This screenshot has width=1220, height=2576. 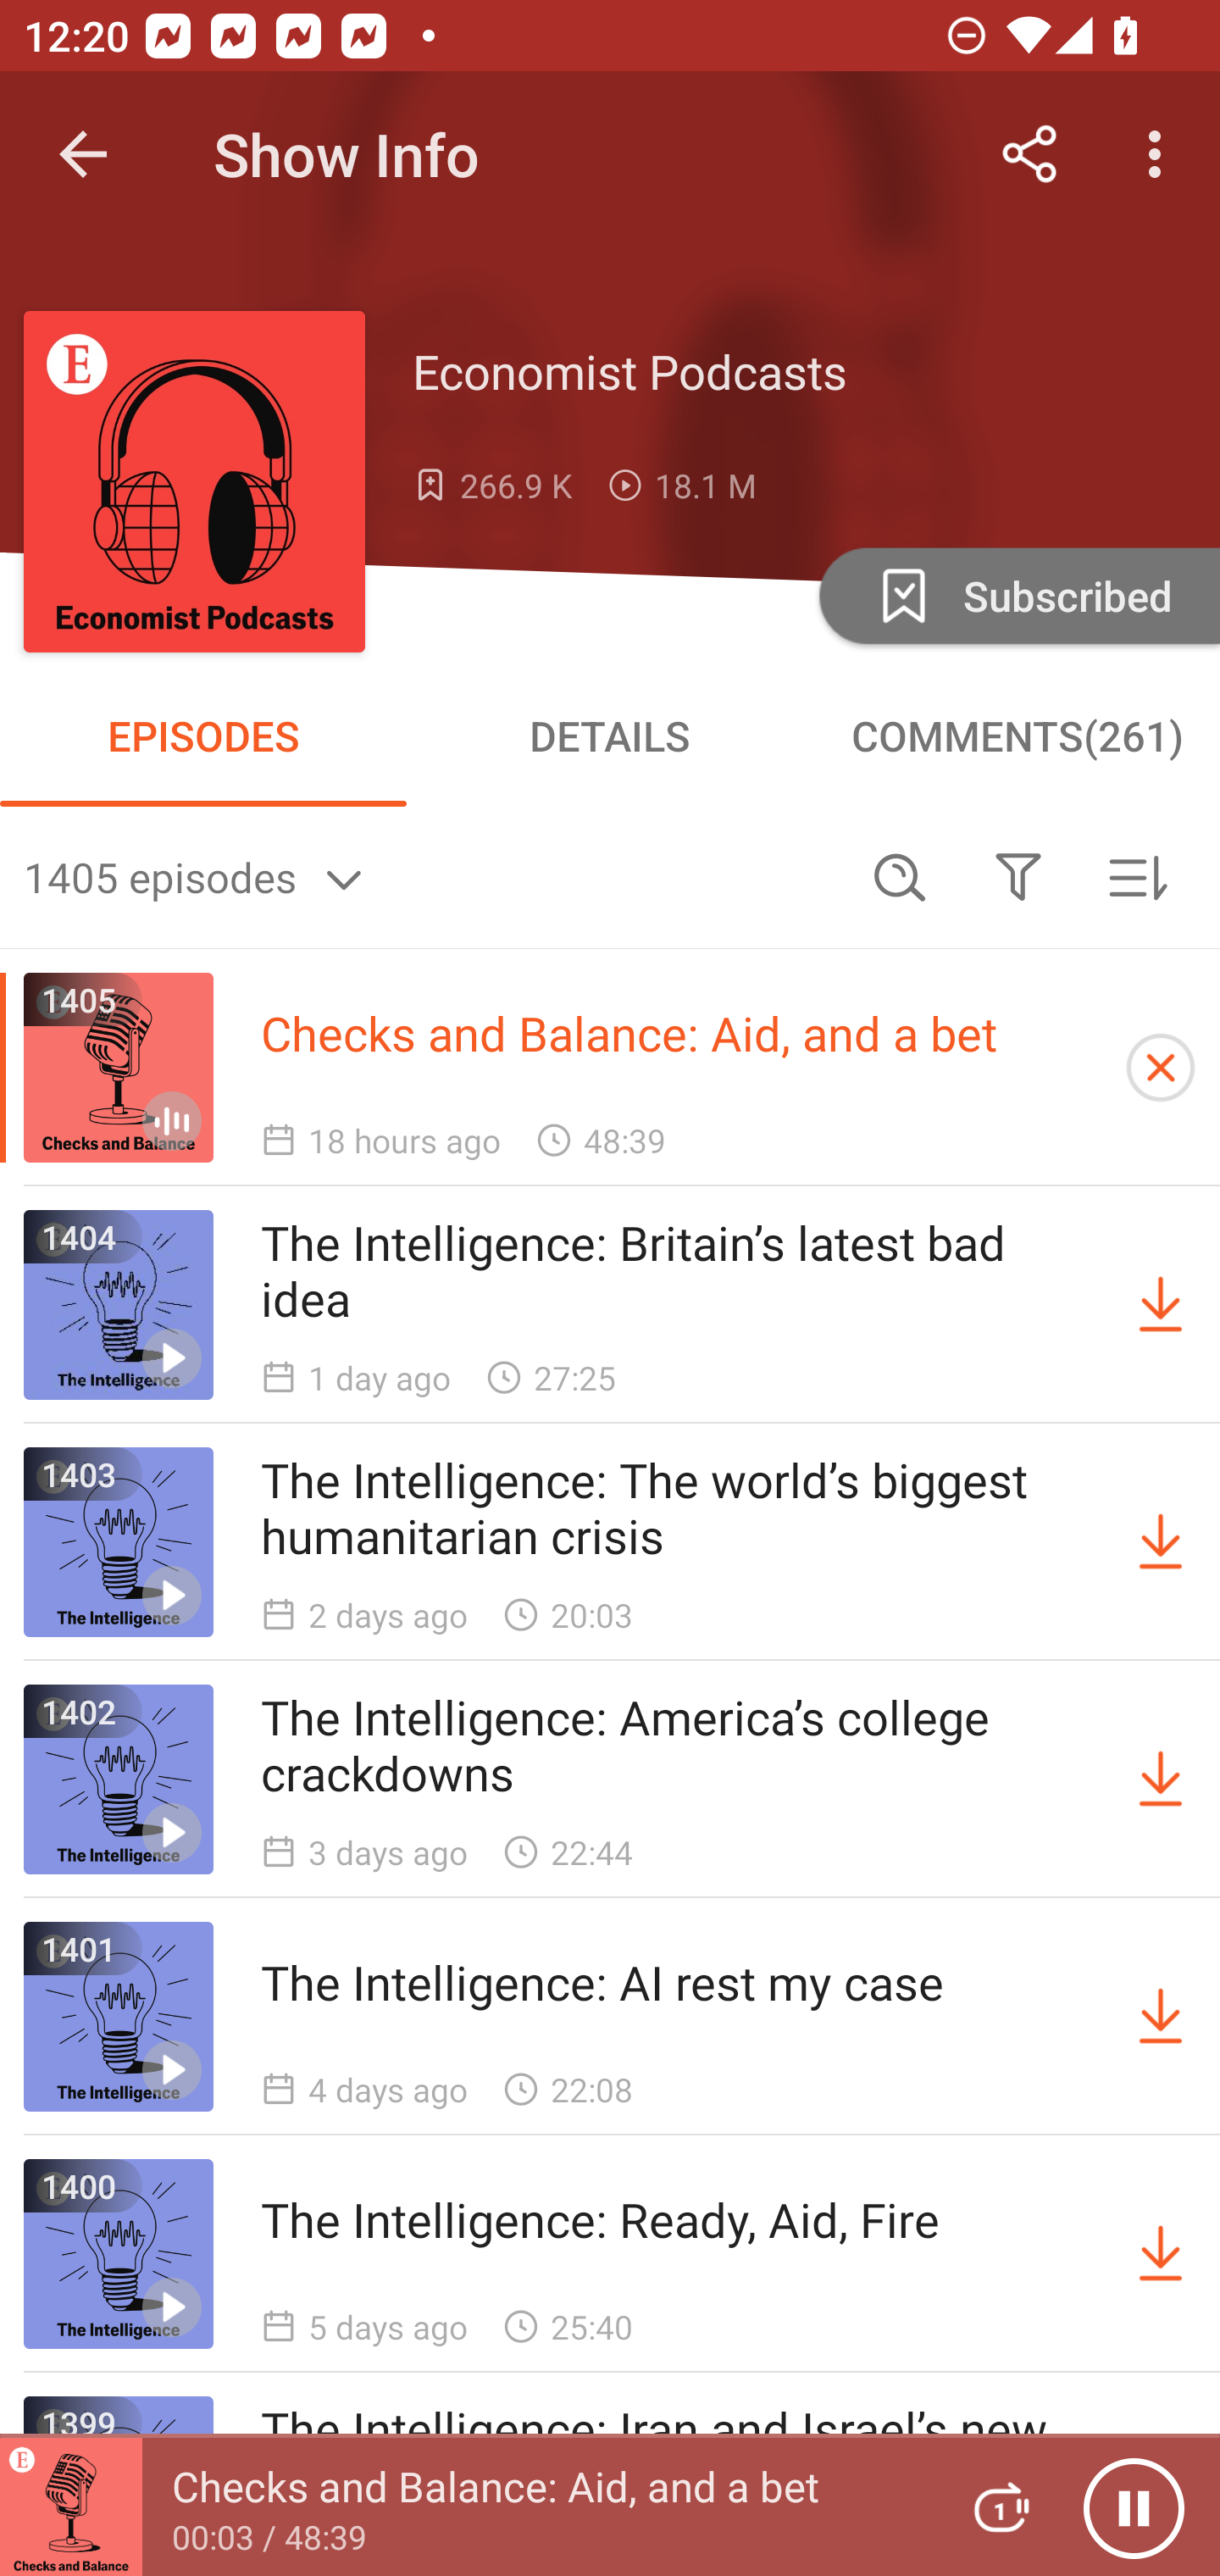 I want to click on Download, so click(x=1161, y=1779).